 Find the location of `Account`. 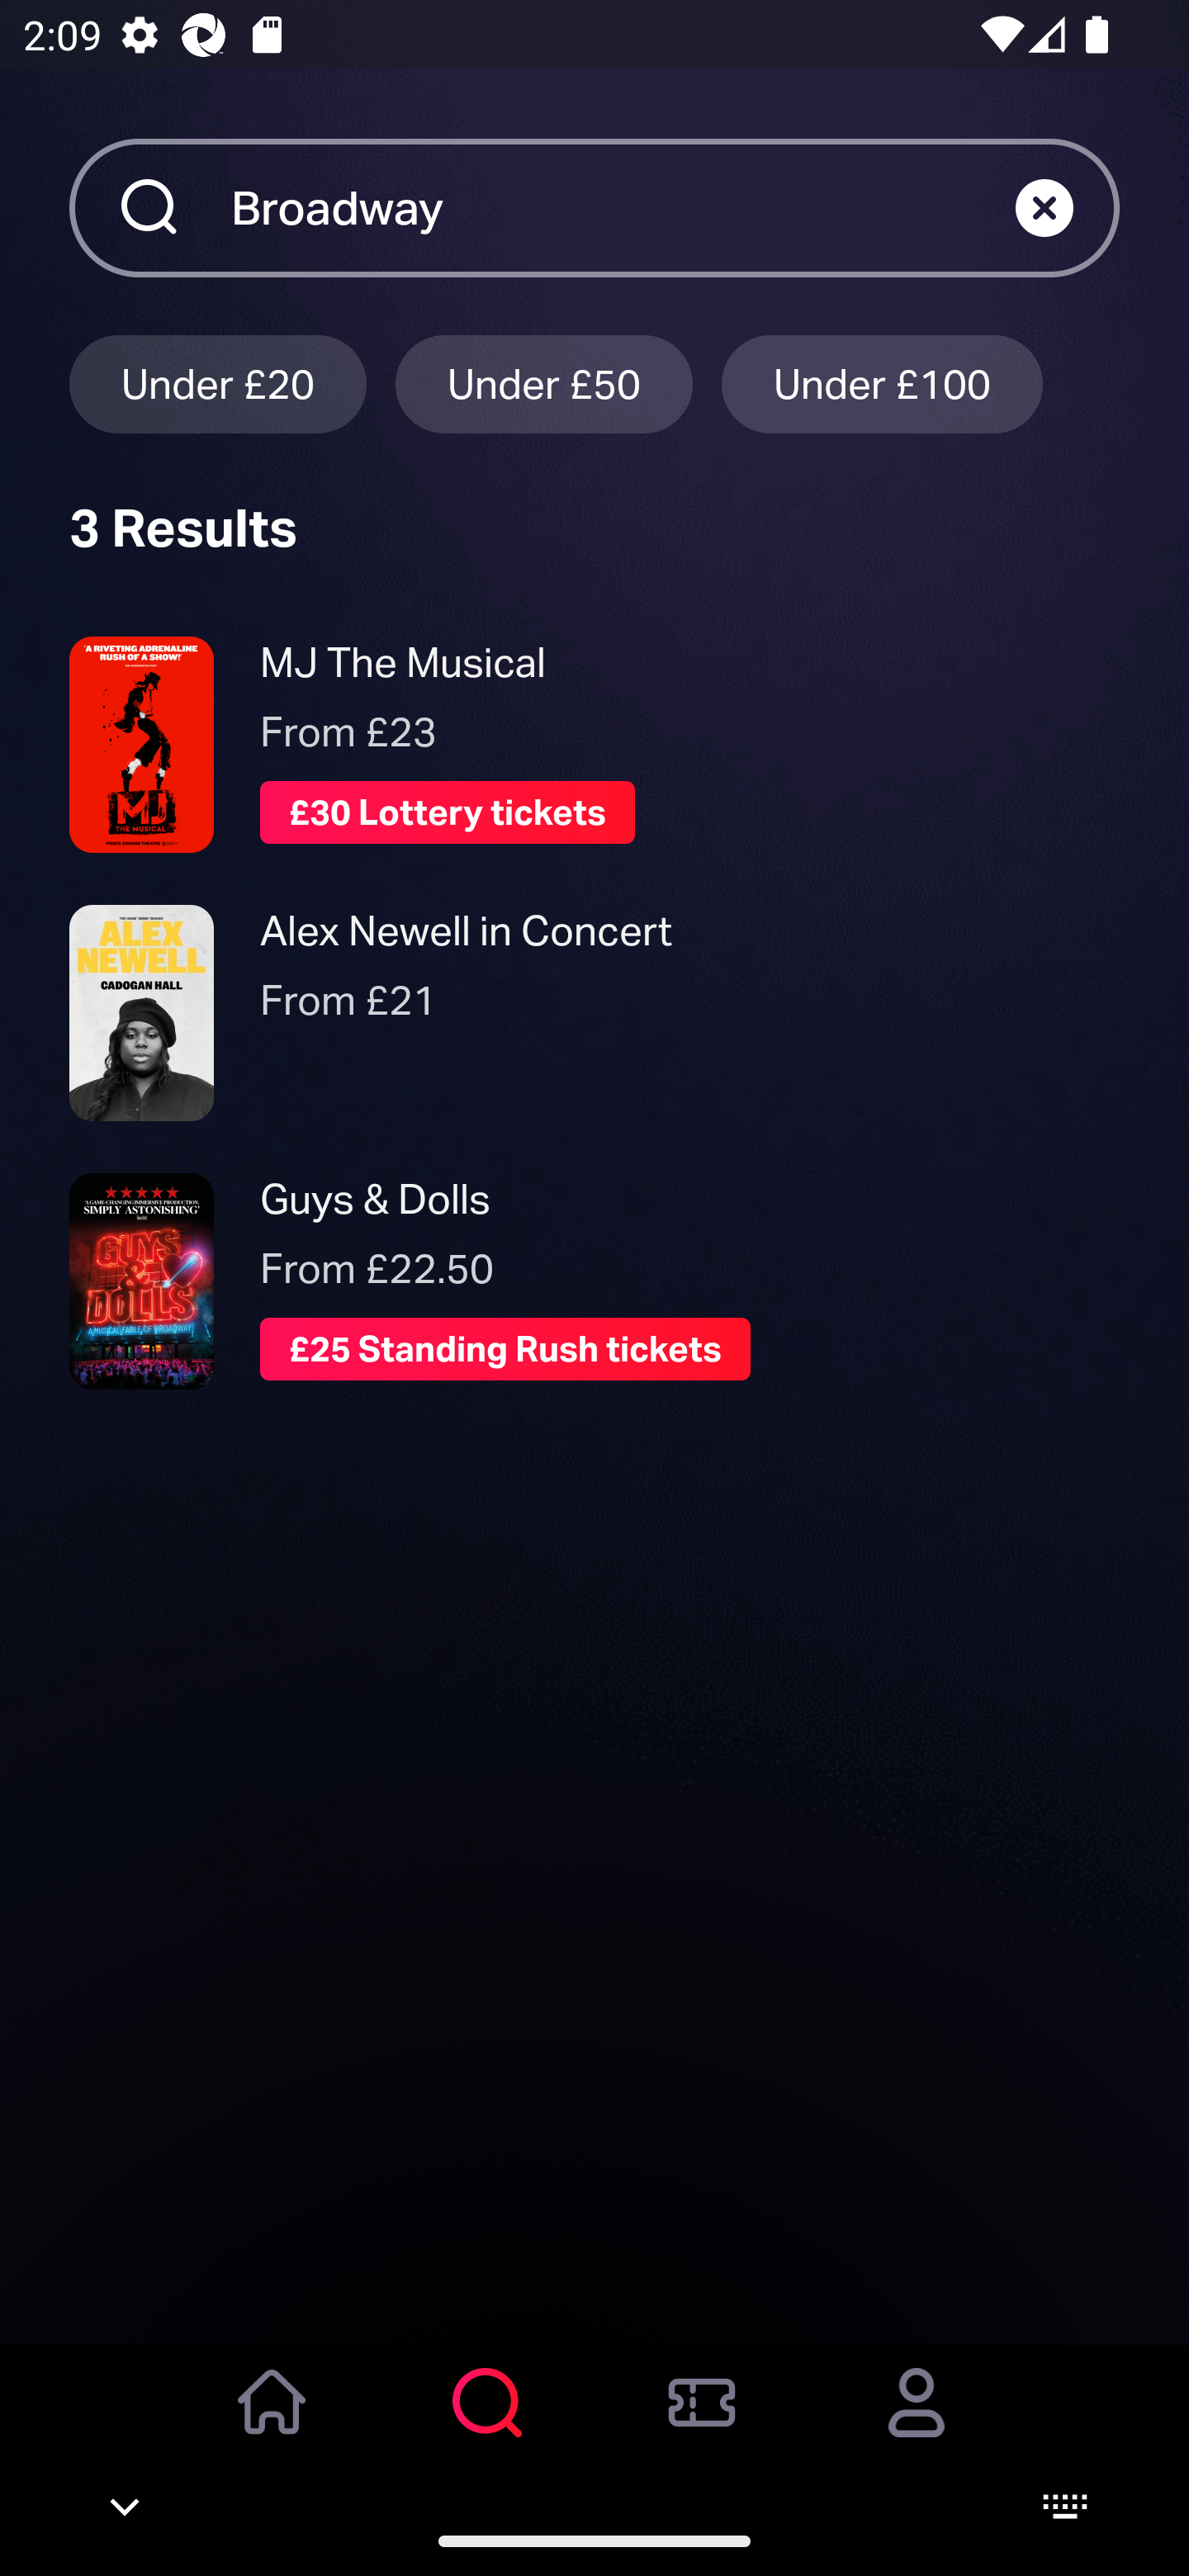

Account is located at coordinates (917, 2425).